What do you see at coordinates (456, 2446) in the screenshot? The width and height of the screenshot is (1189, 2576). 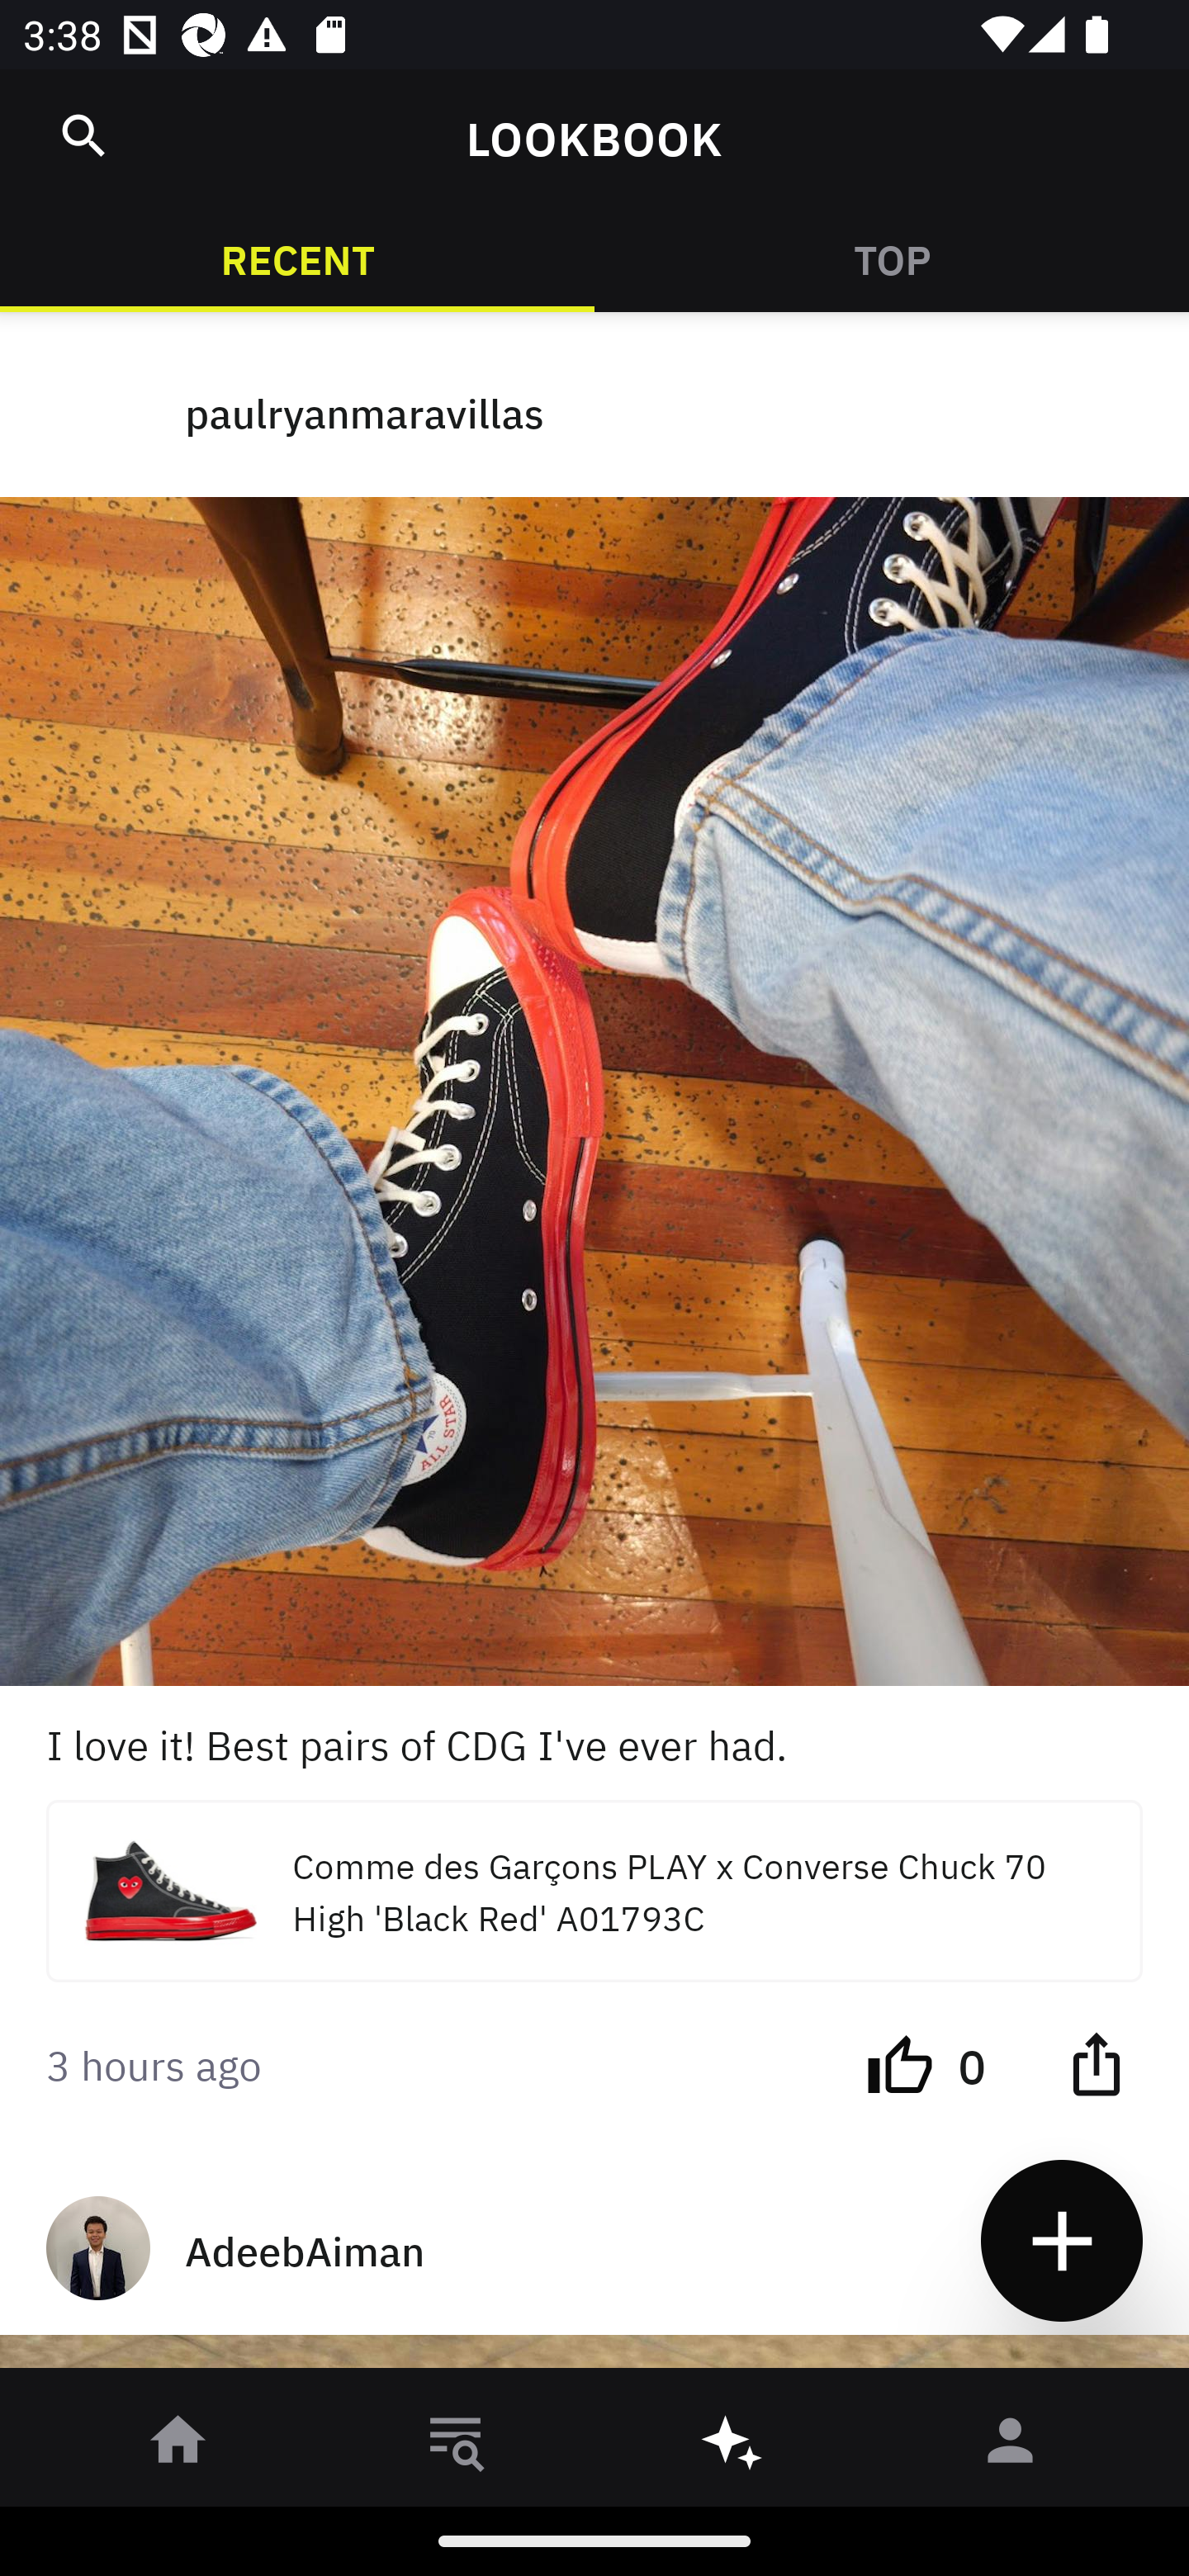 I see `󱎸` at bounding box center [456, 2446].